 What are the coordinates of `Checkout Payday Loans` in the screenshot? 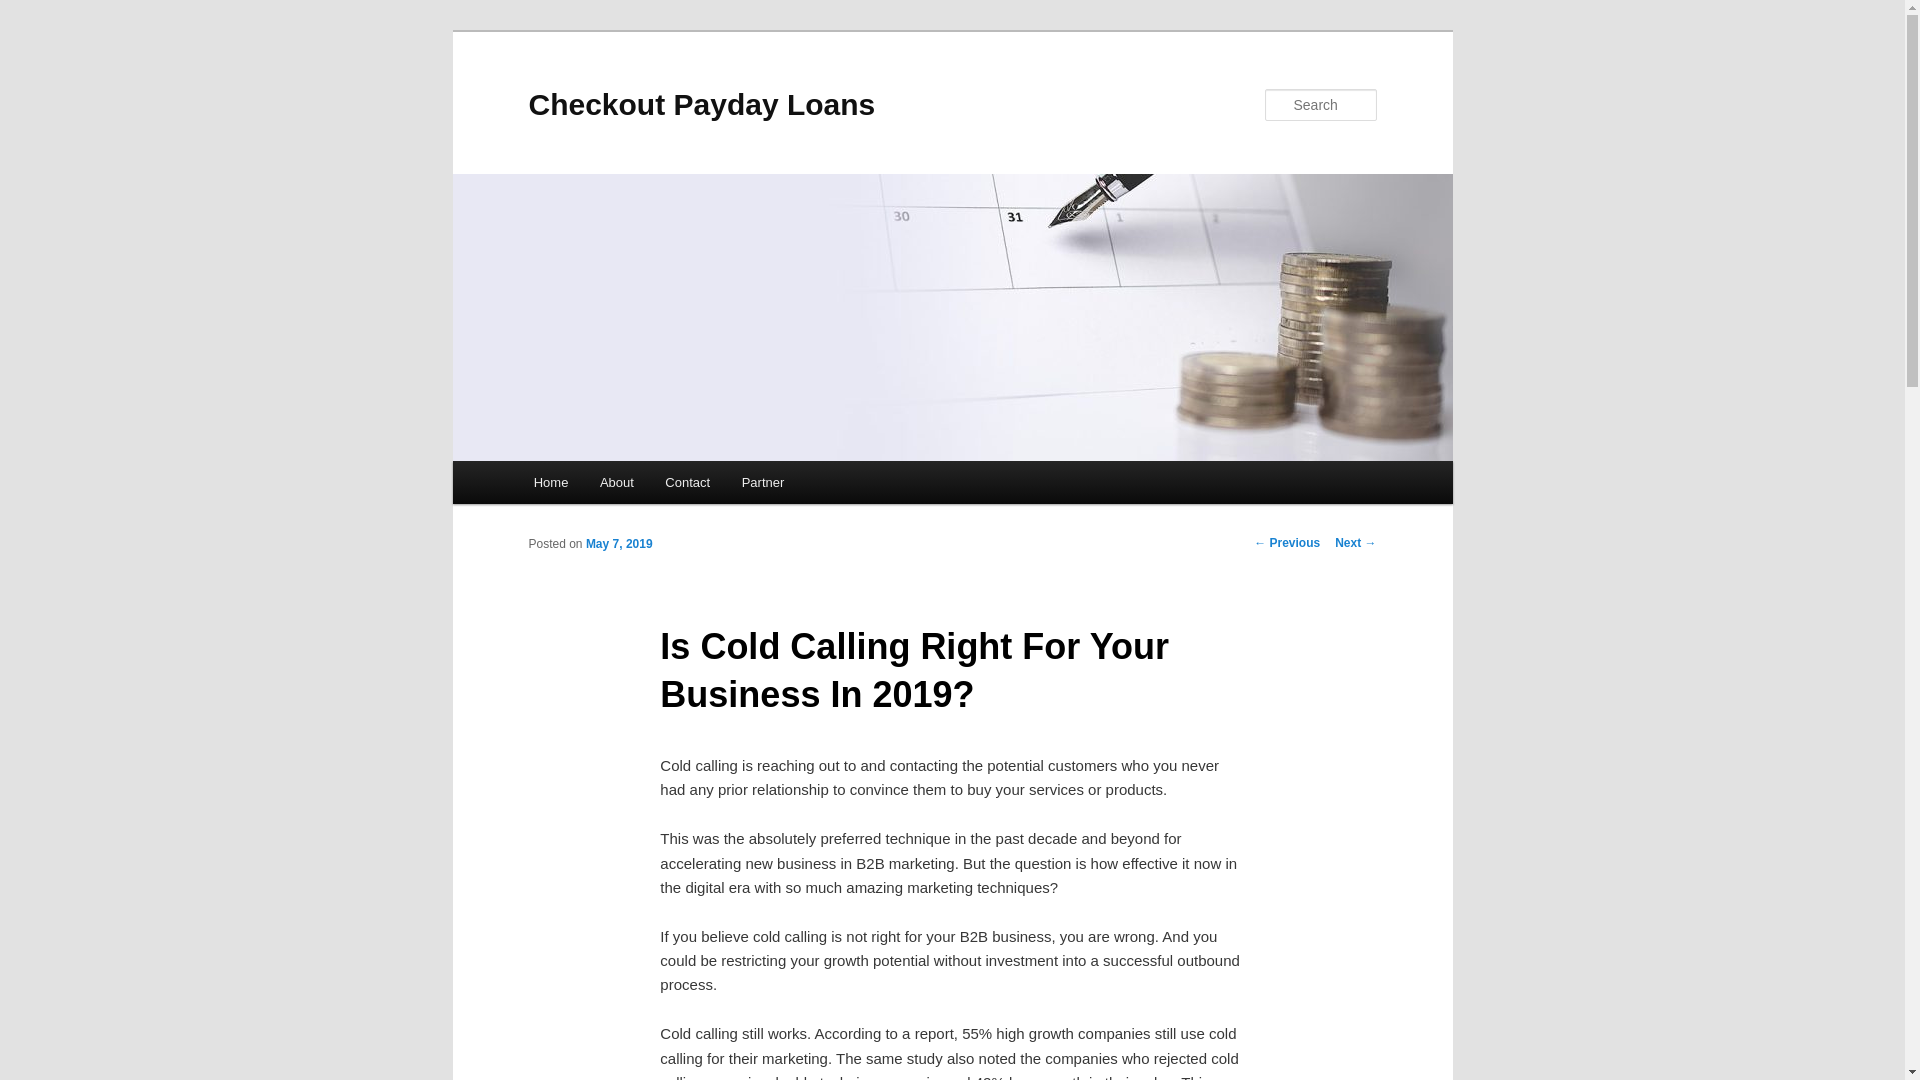 It's located at (702, 104).